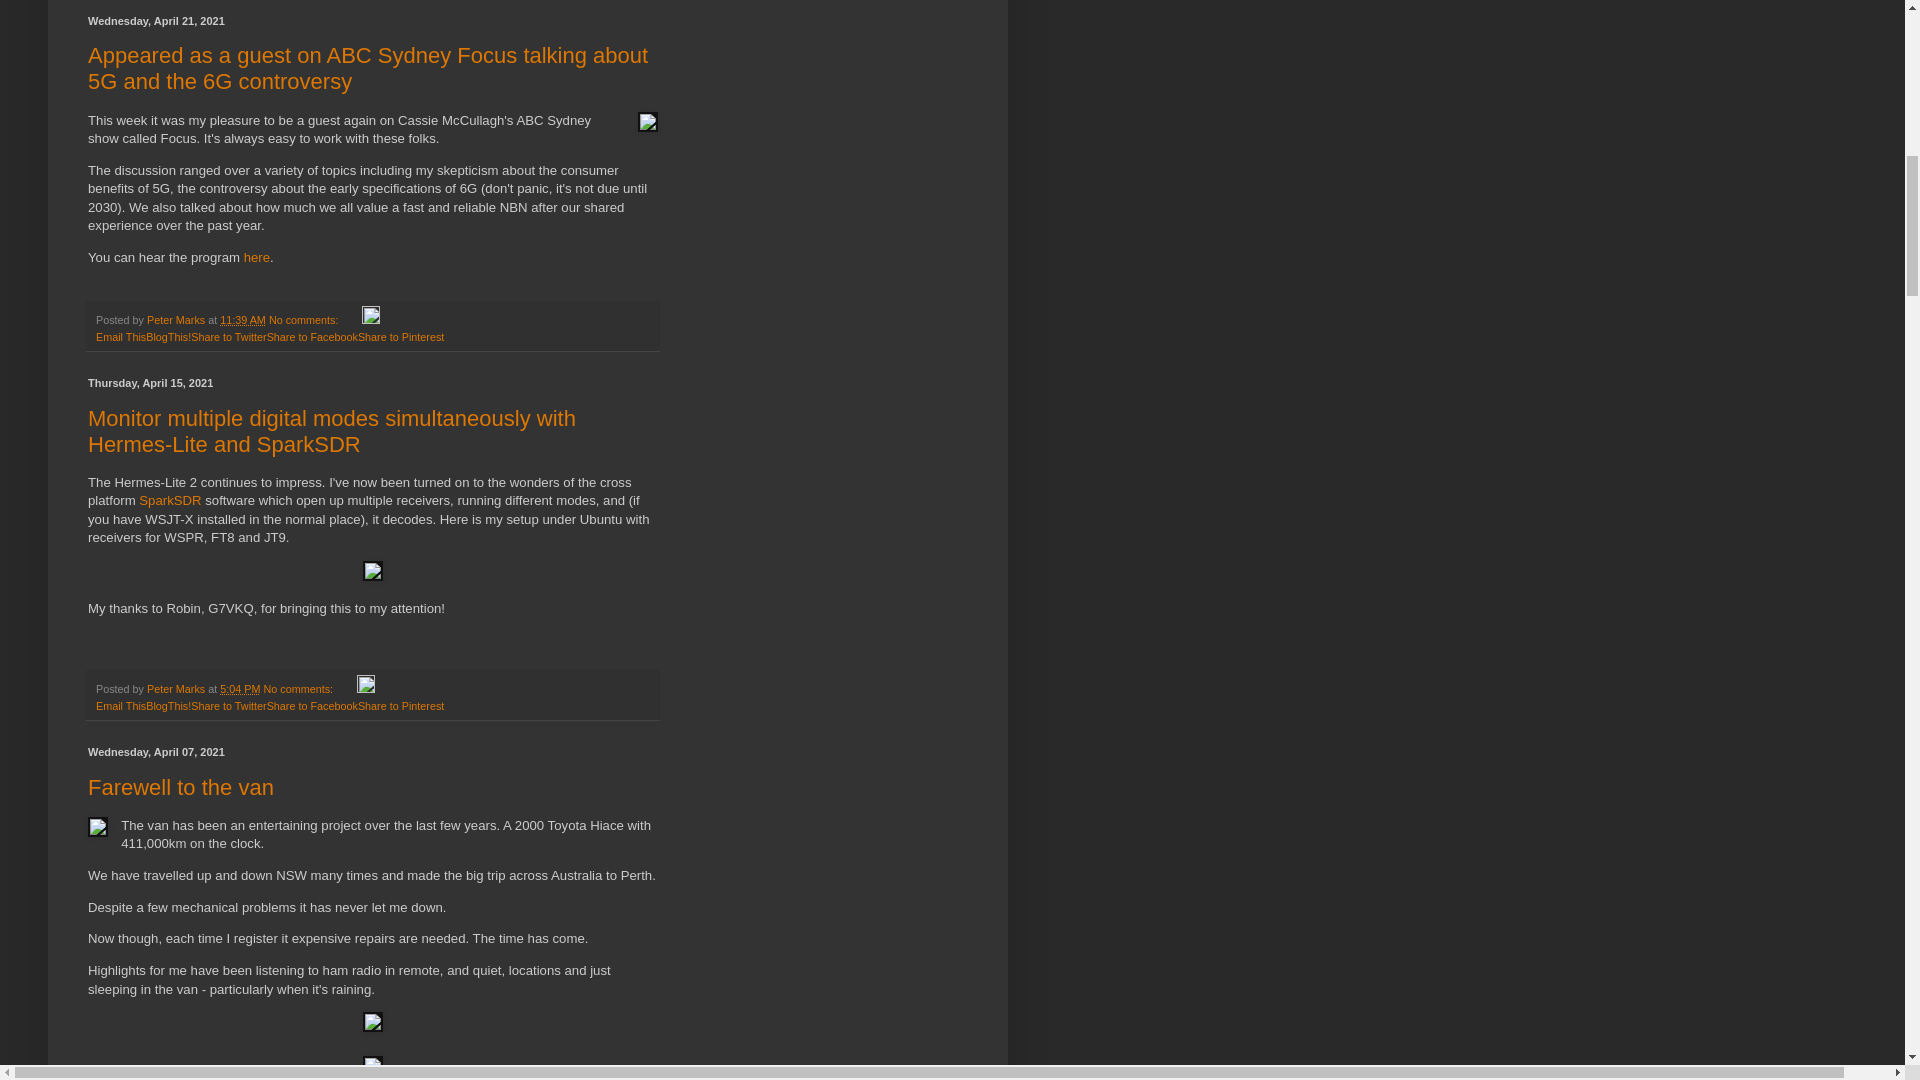 The image size is (1920, 1080). I want to click on Share to Facebook, so click(312, 336).